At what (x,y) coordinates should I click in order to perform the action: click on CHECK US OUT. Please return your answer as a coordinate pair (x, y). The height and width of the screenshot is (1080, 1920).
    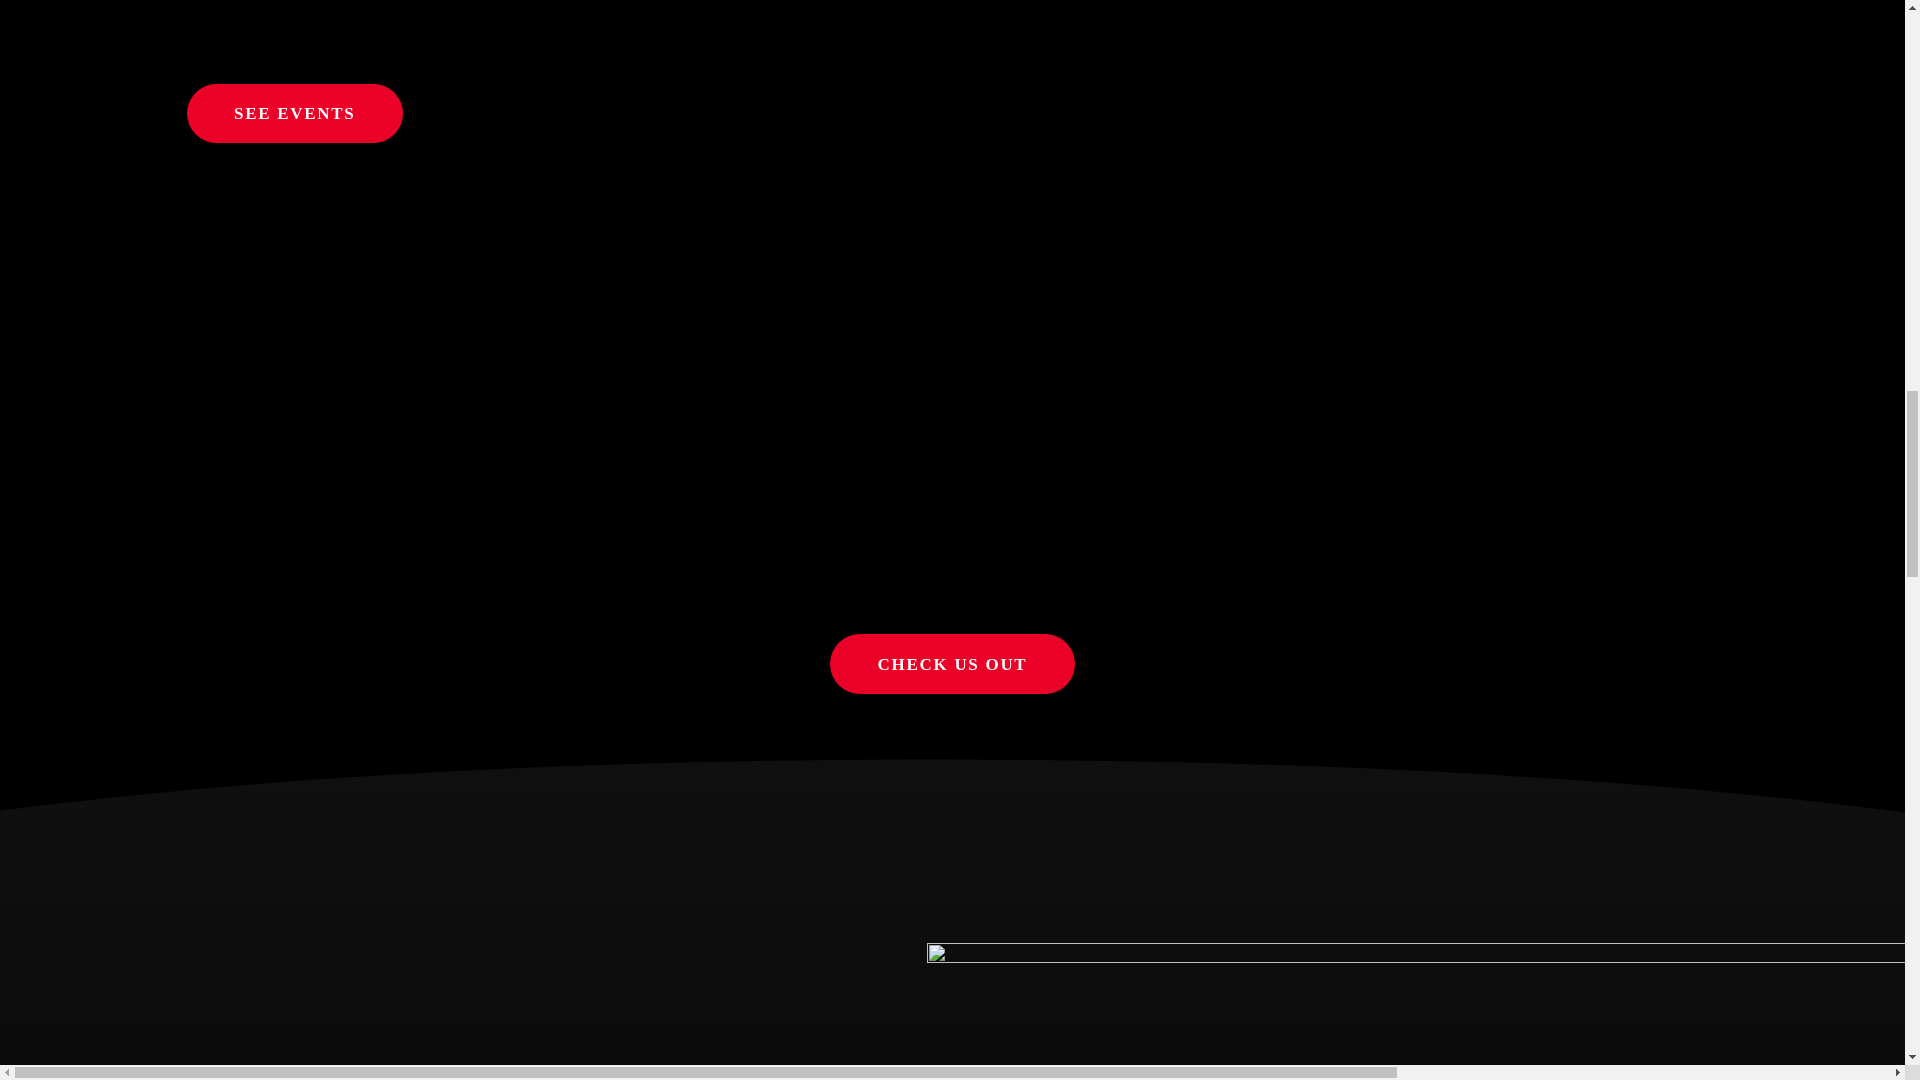
    Looking at the image, I should click on (952, 663).